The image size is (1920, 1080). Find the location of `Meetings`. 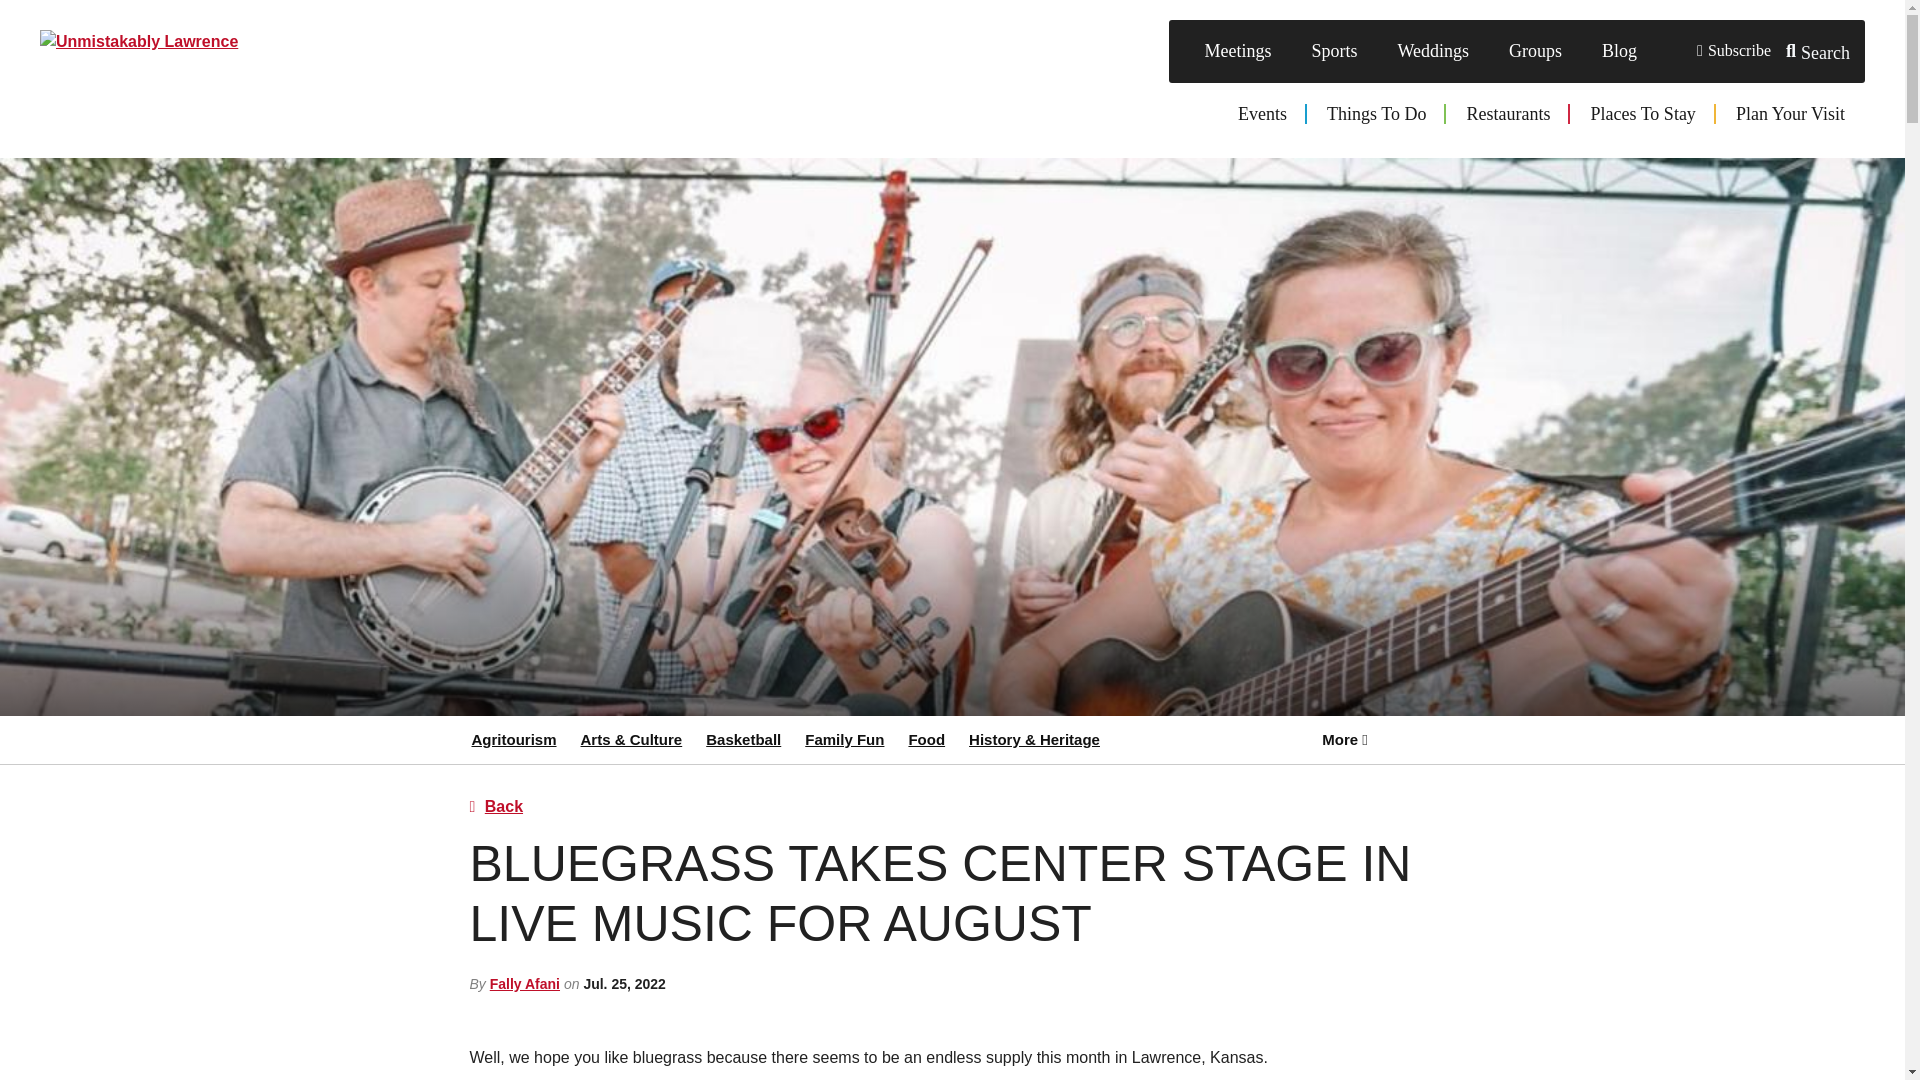

Meetings is located at coordinates (1237, 52).